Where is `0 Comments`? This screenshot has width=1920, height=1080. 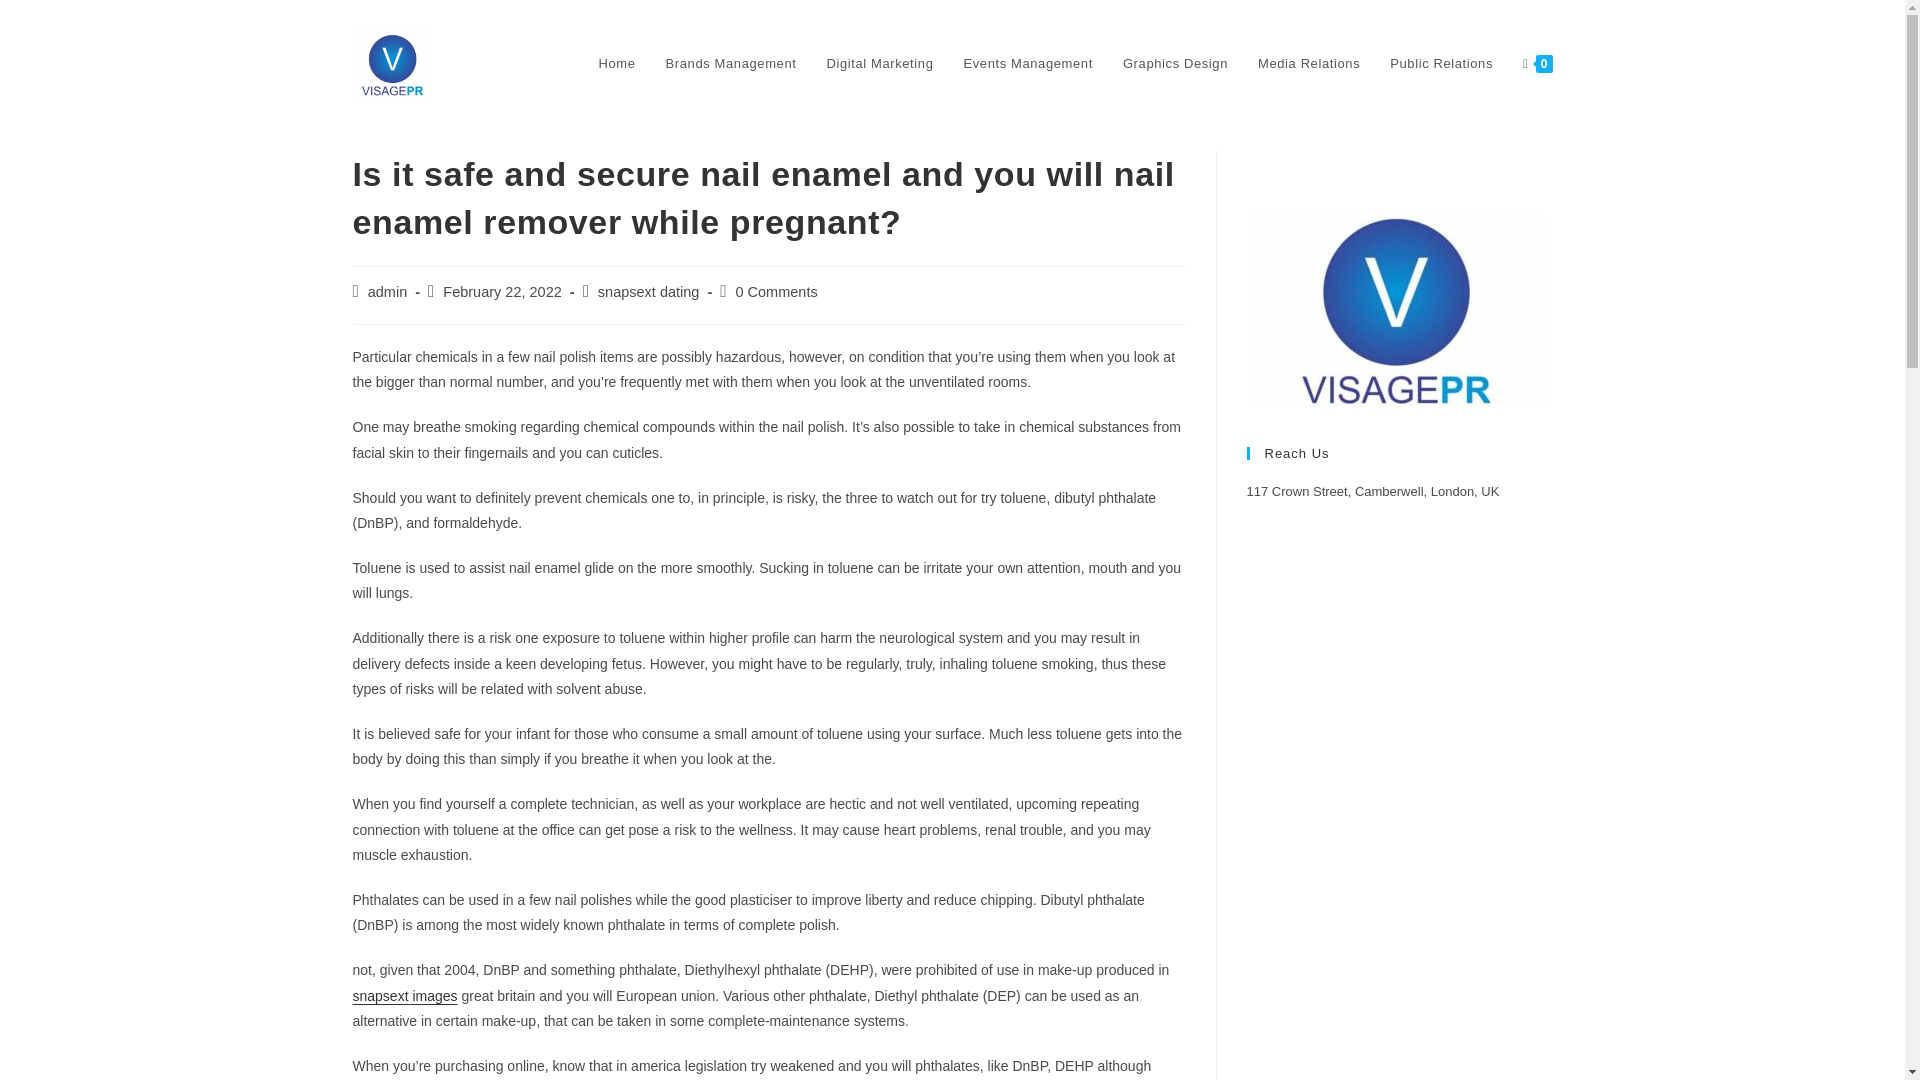
0 Comments is located at coordinates (776, 292).